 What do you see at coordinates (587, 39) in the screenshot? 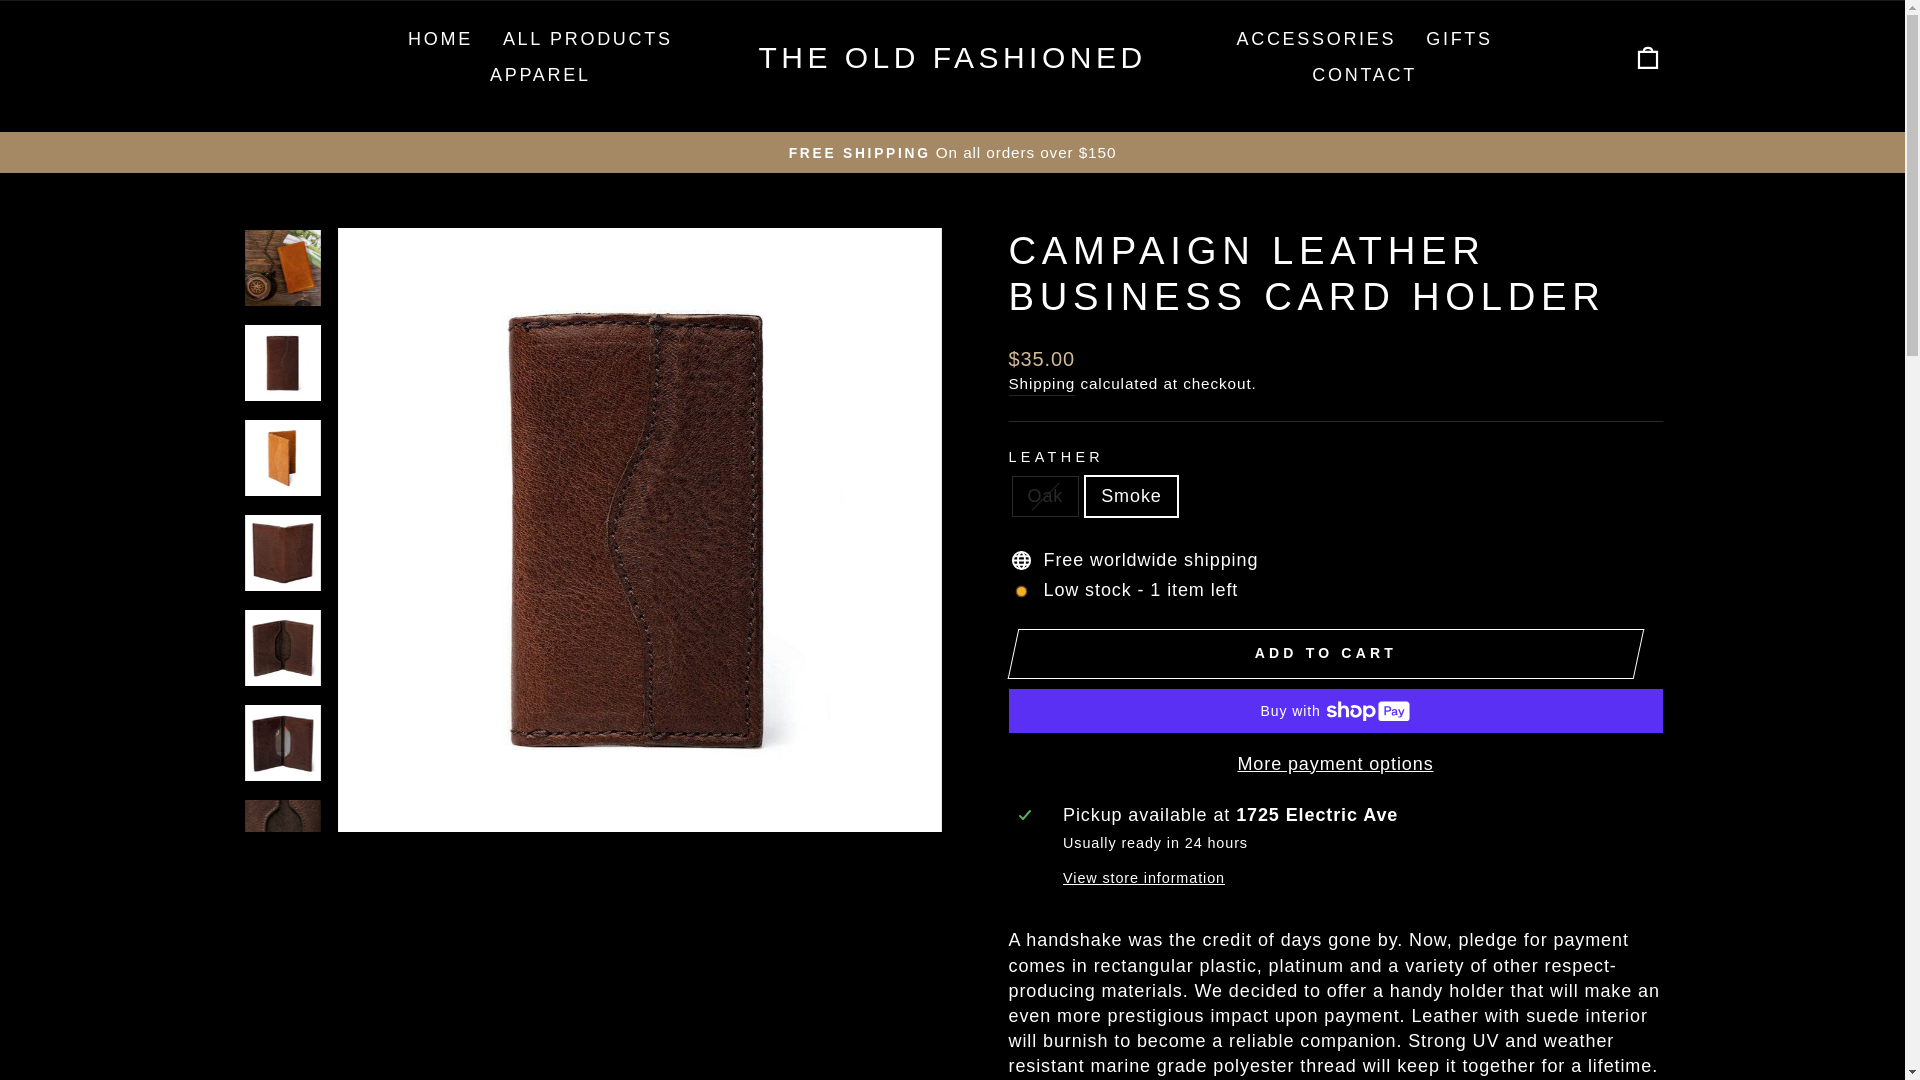
I see `ALL PRODUCTS` at bounding box center [587, 39].